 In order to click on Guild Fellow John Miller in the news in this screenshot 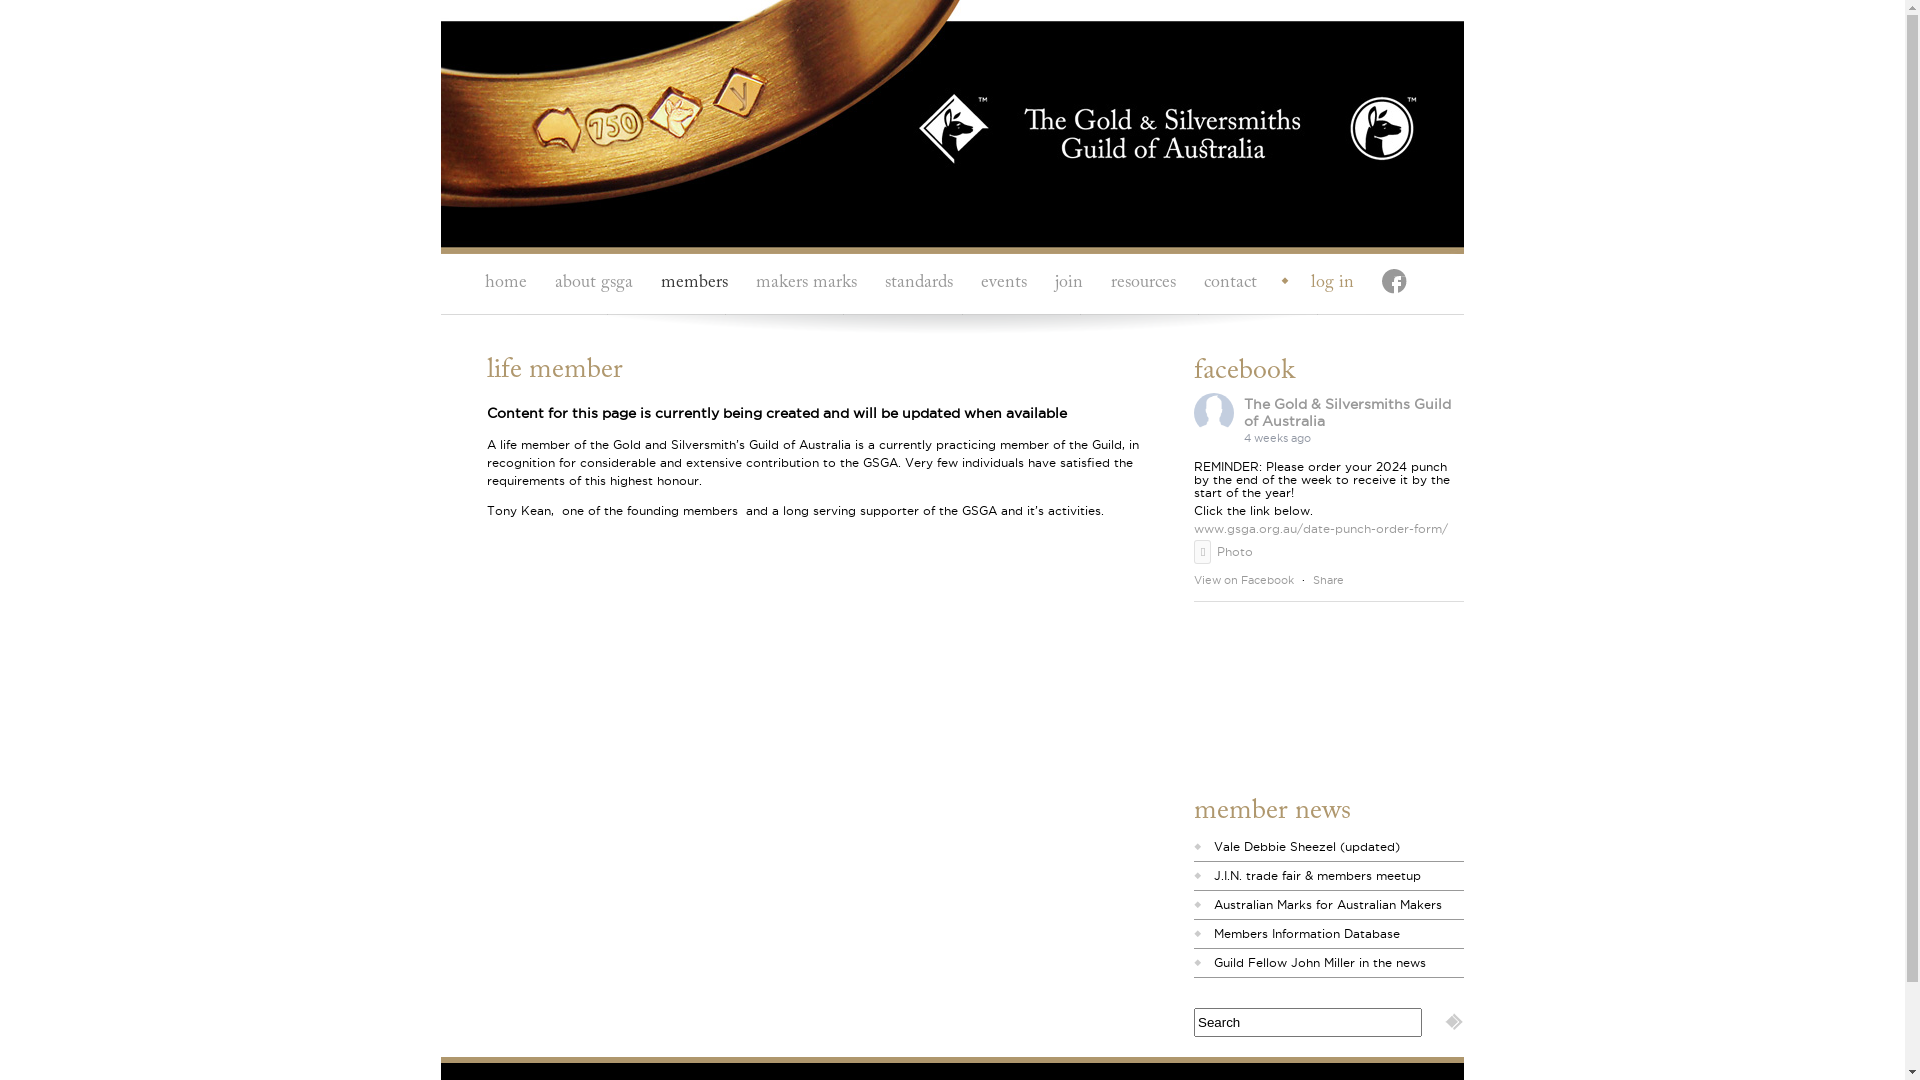, I will do `click(1320, 962)`.